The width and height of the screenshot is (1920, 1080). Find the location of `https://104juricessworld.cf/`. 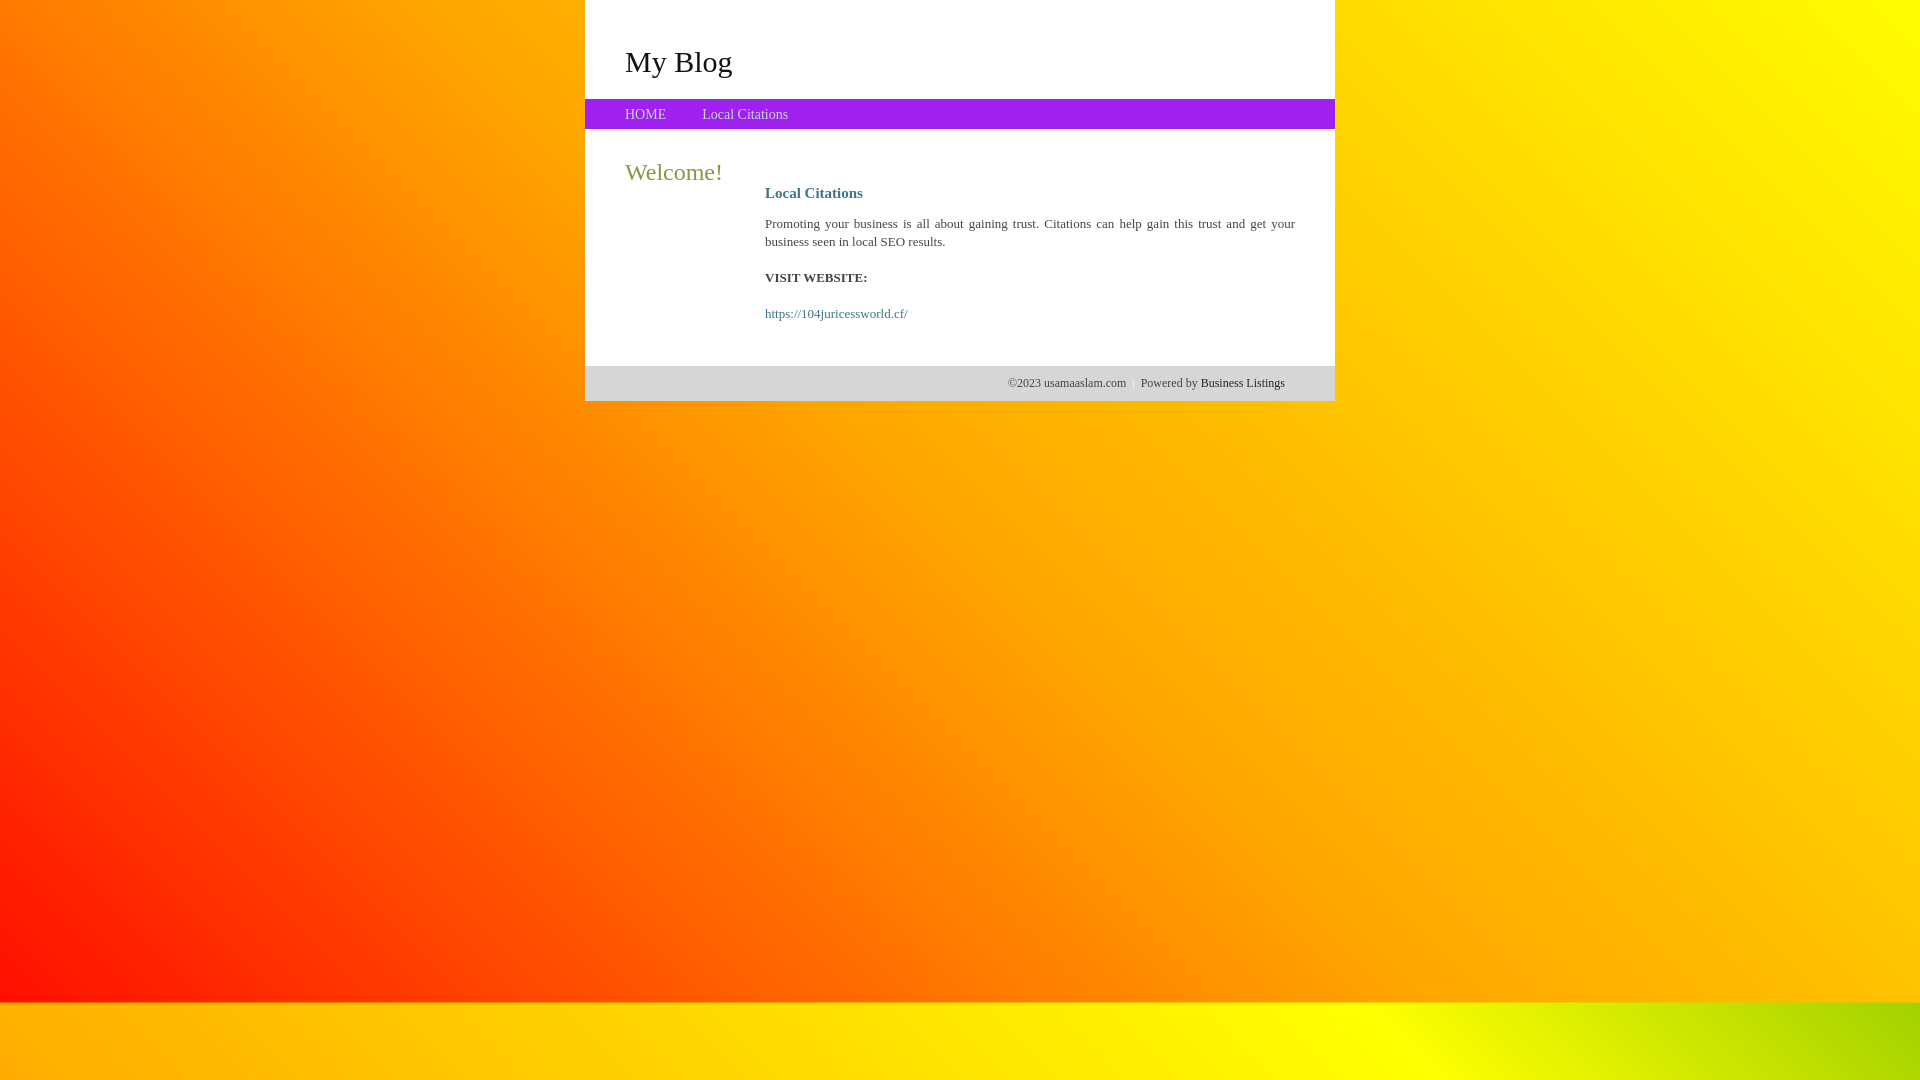

https://104juricessworld.cf/ is located at coordinates (836, 314).